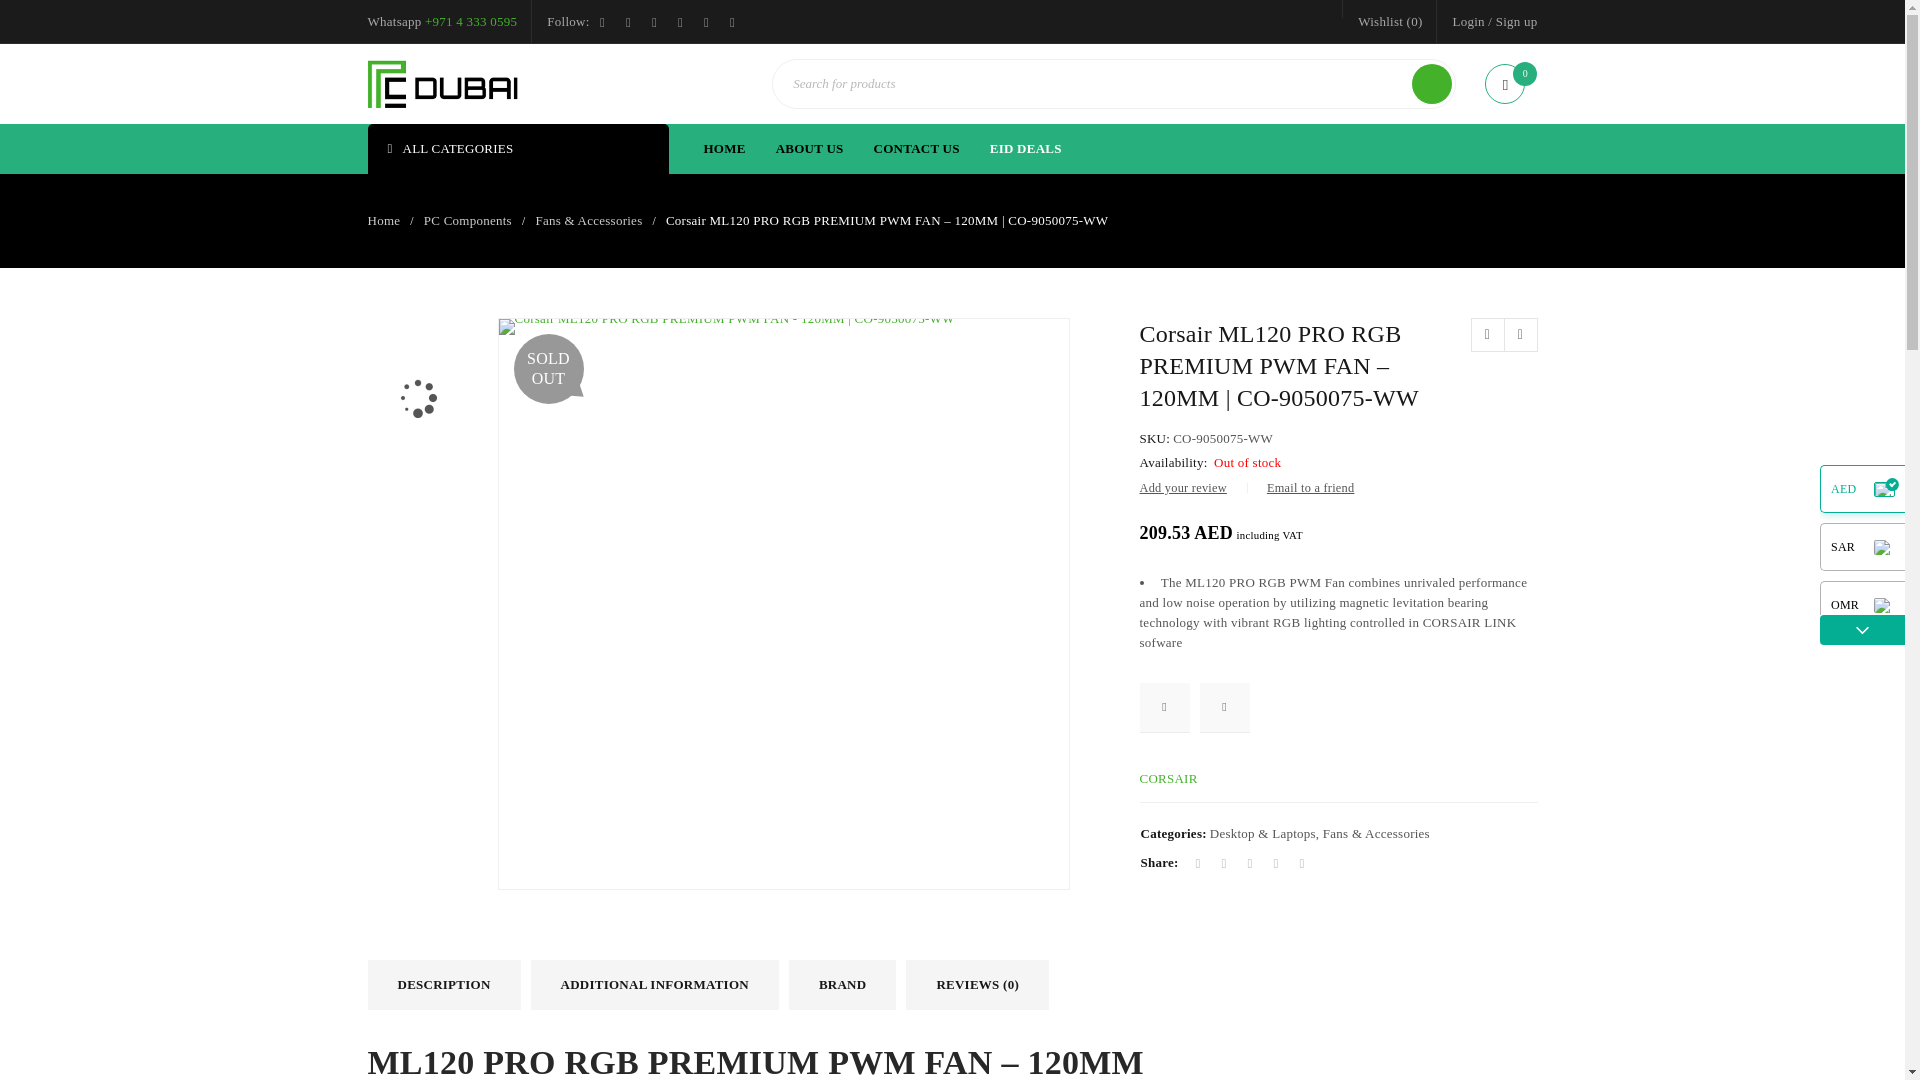 The width and height of the screenshot is (1920, 1080). I want to click on View brand, so click(1169, 778).